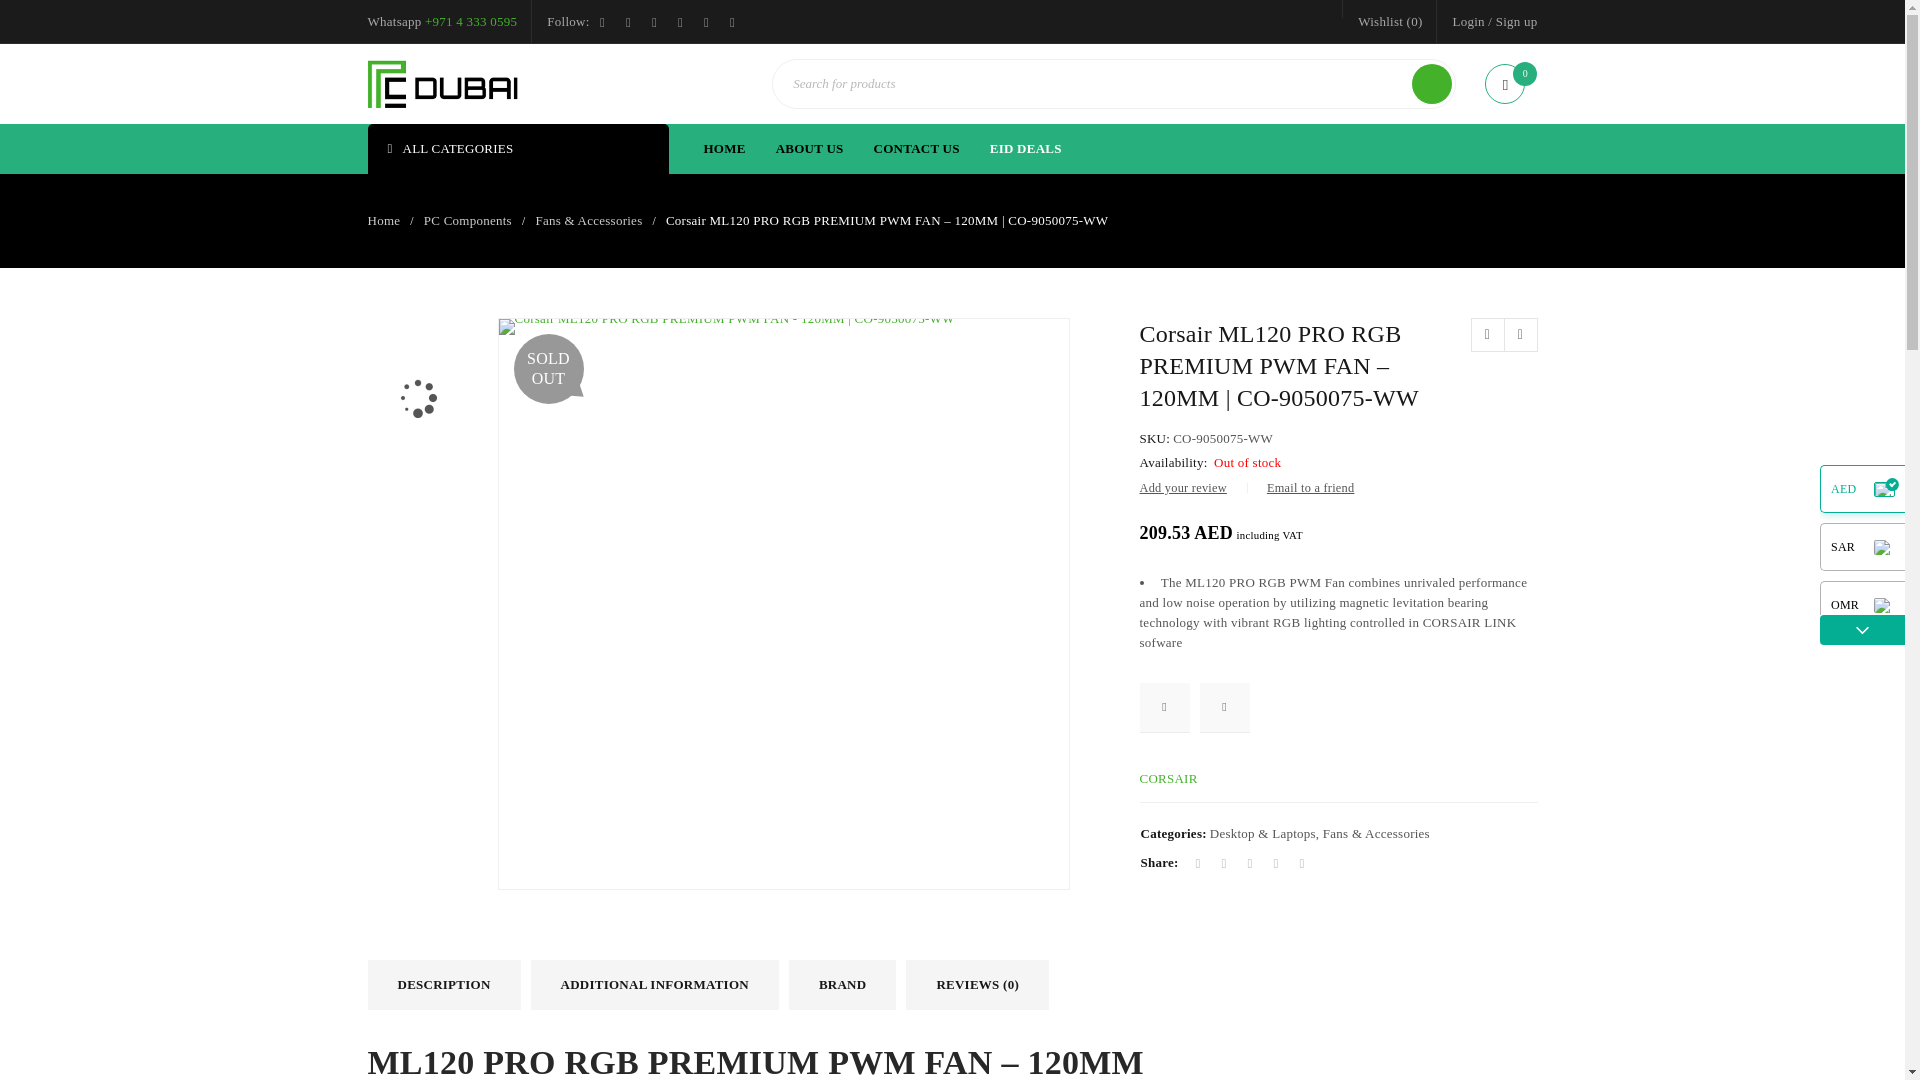 The width and height of the screenshot is (1920, 1080). I want to click on View brand, so click(1169, 778).